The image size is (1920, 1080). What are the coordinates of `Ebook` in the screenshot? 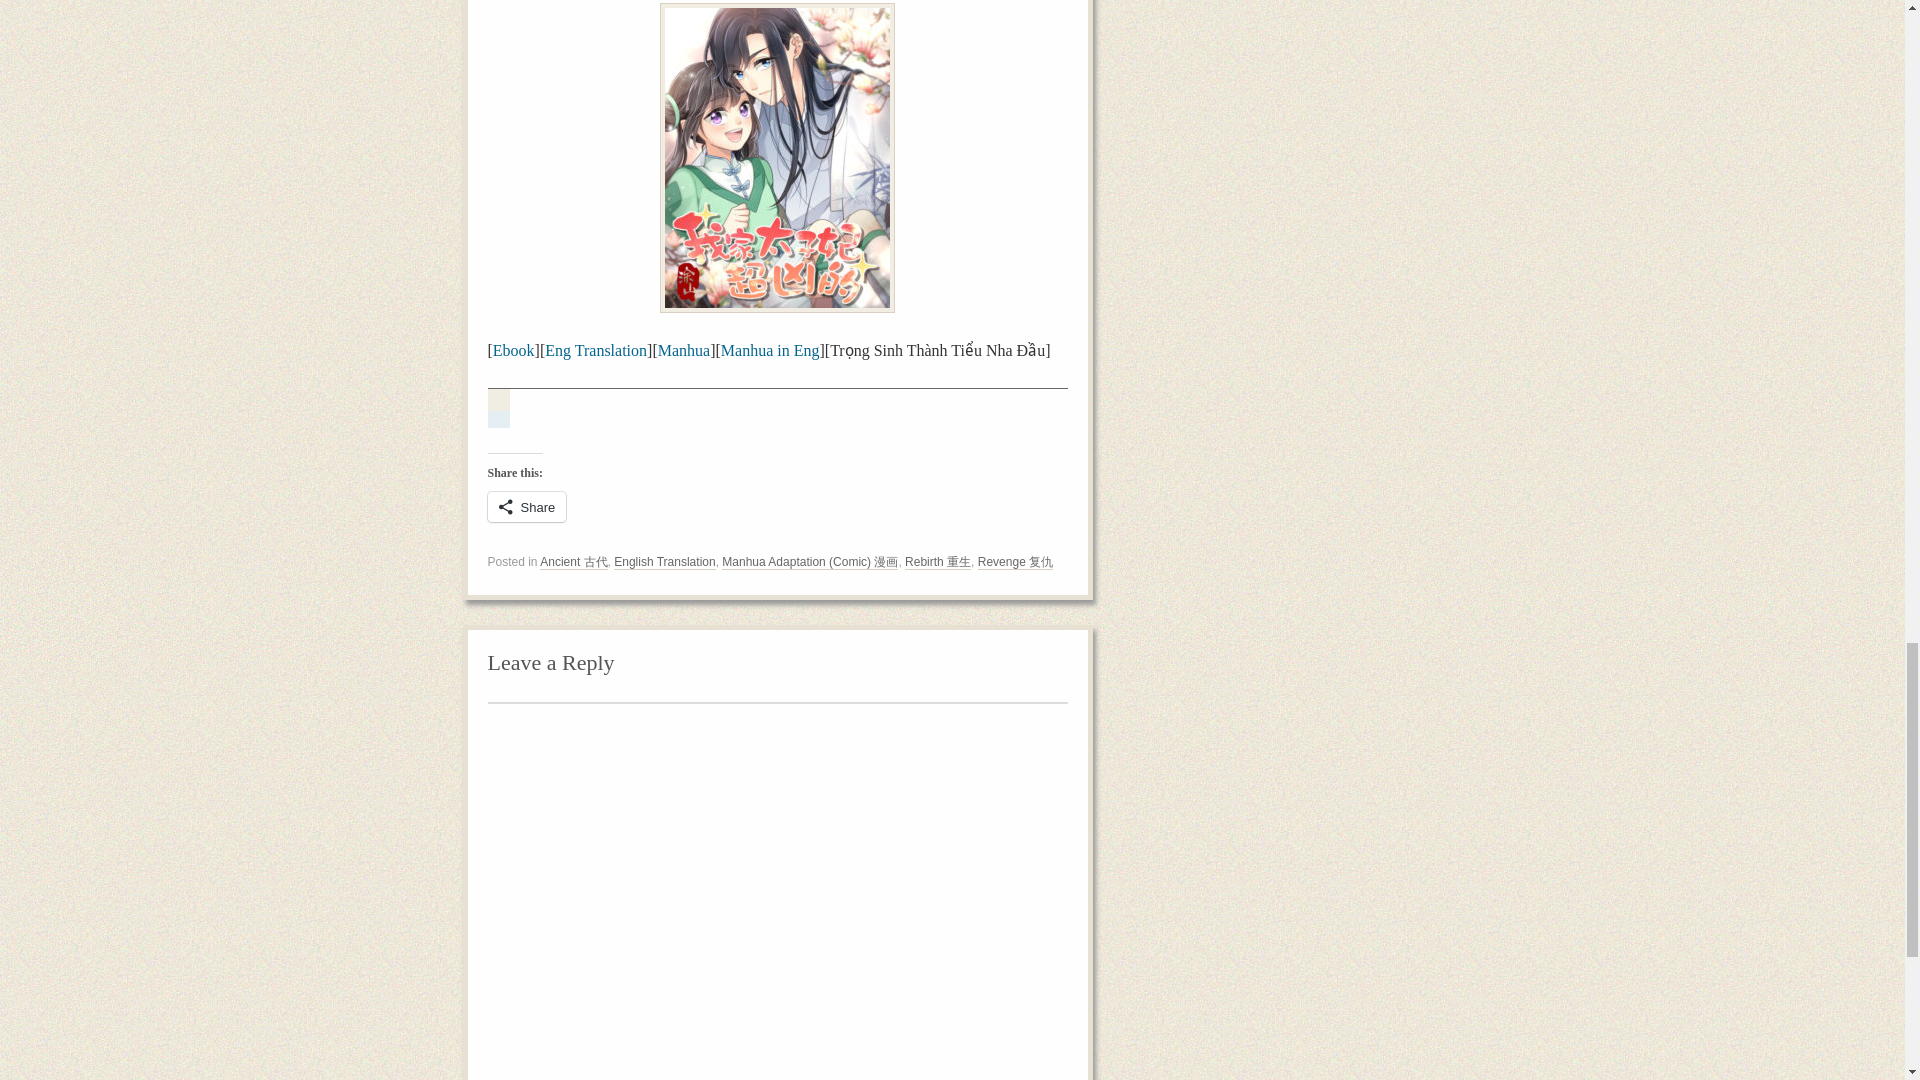 It's located at (514, 350).